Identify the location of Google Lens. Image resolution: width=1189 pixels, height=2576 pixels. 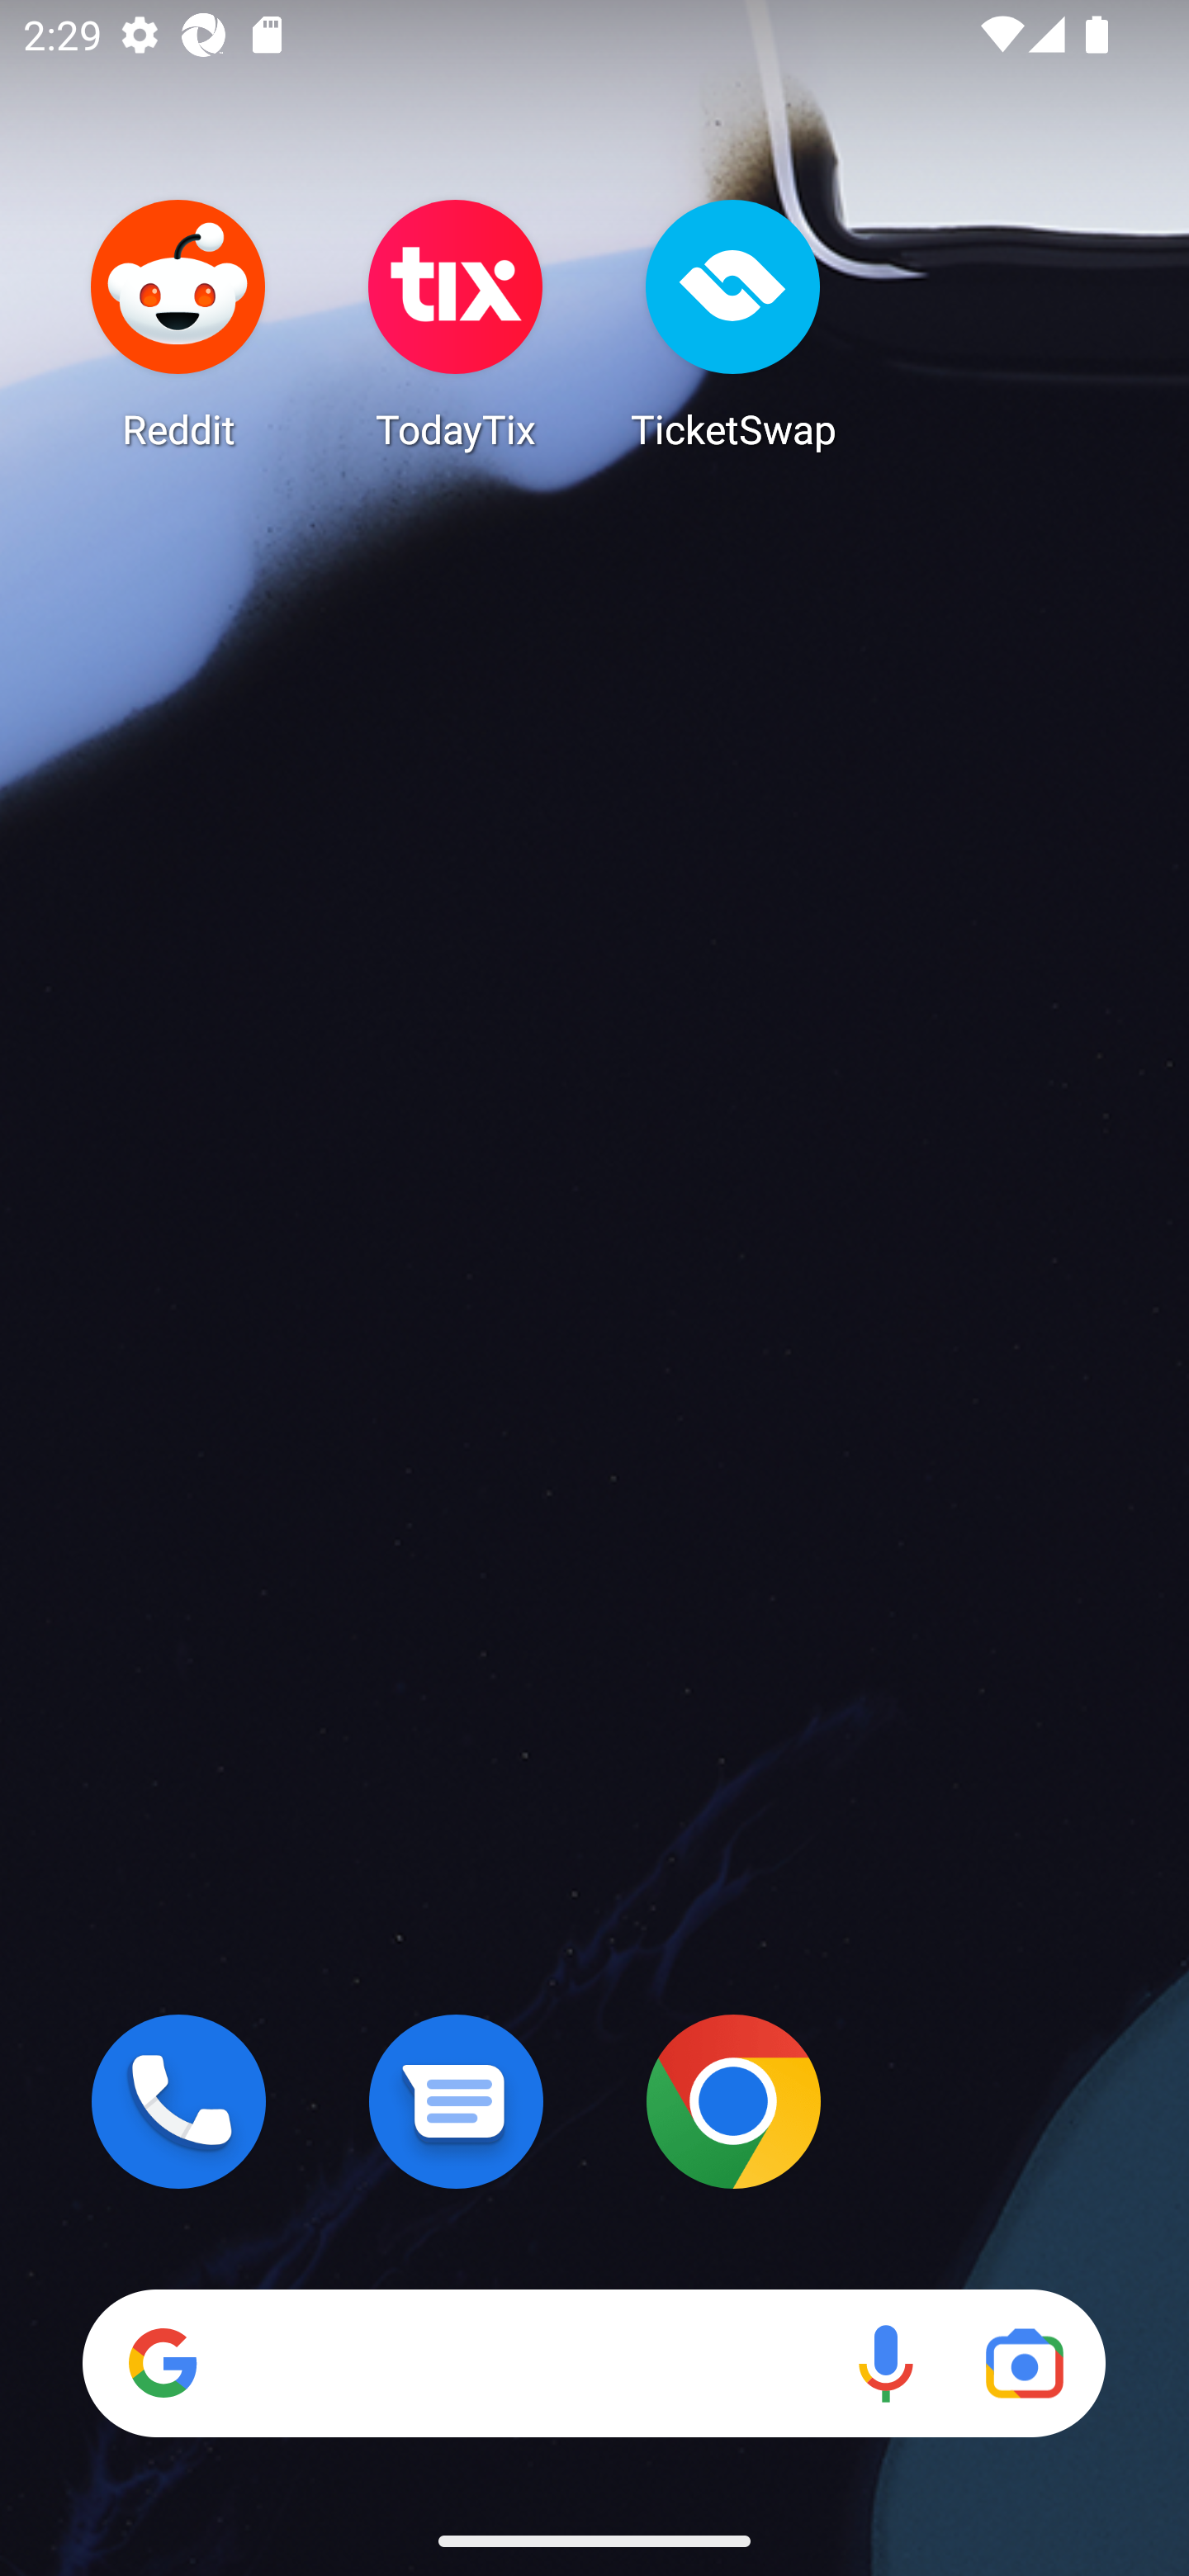
(1024, 2363).